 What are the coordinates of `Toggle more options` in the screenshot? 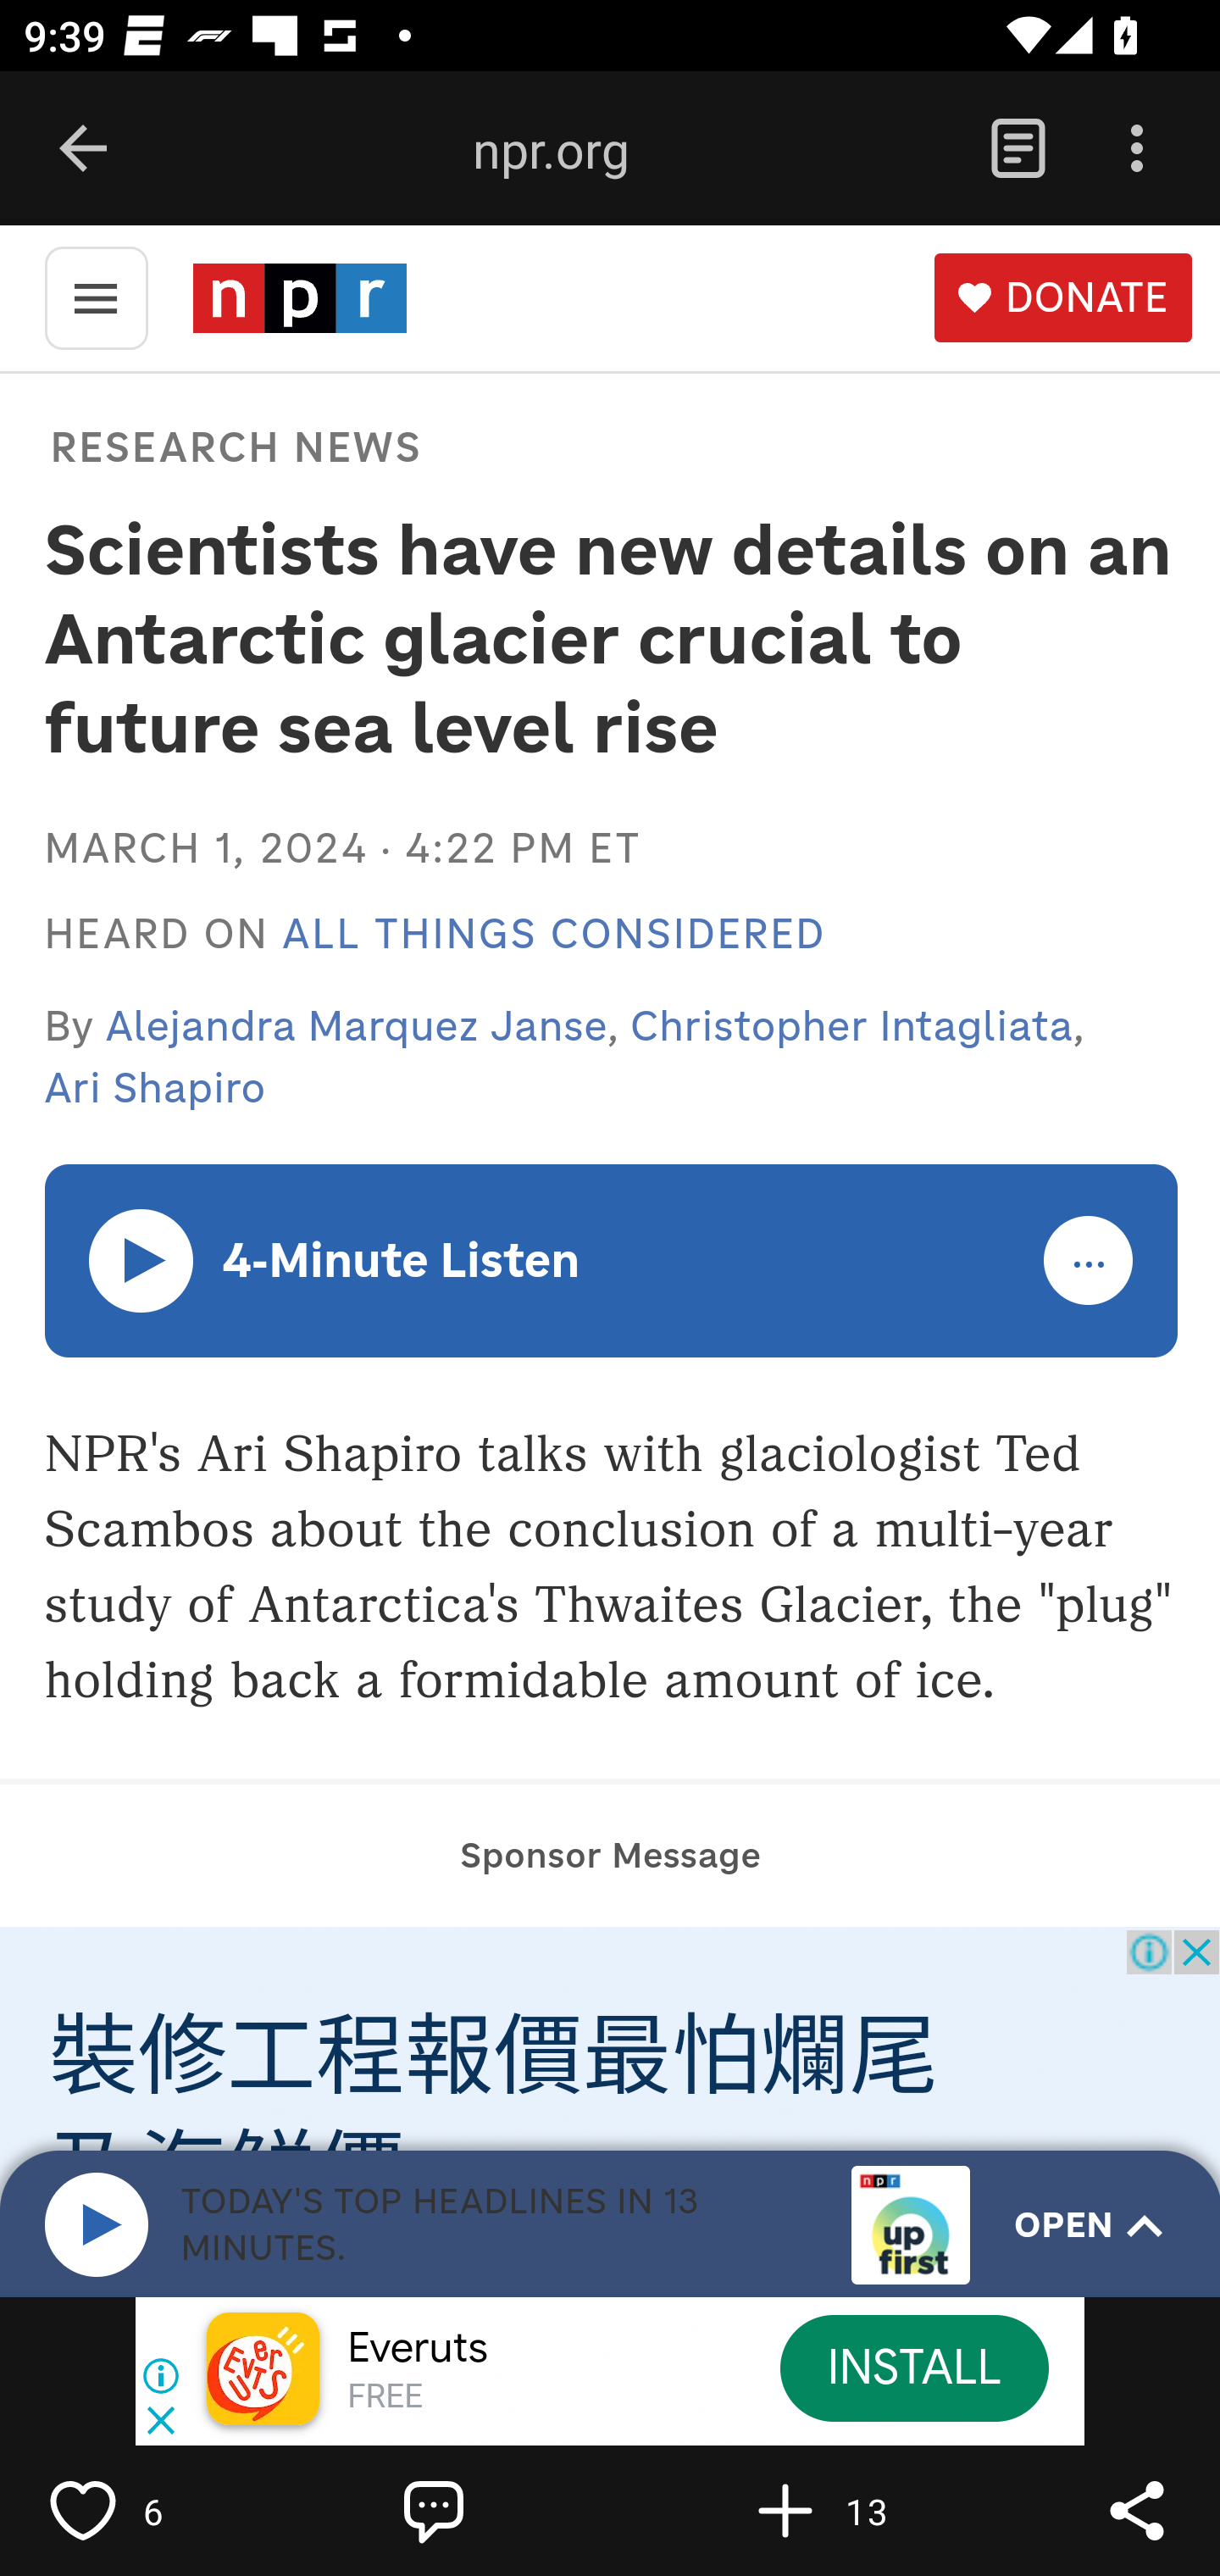 It's located at (1090, 1262).